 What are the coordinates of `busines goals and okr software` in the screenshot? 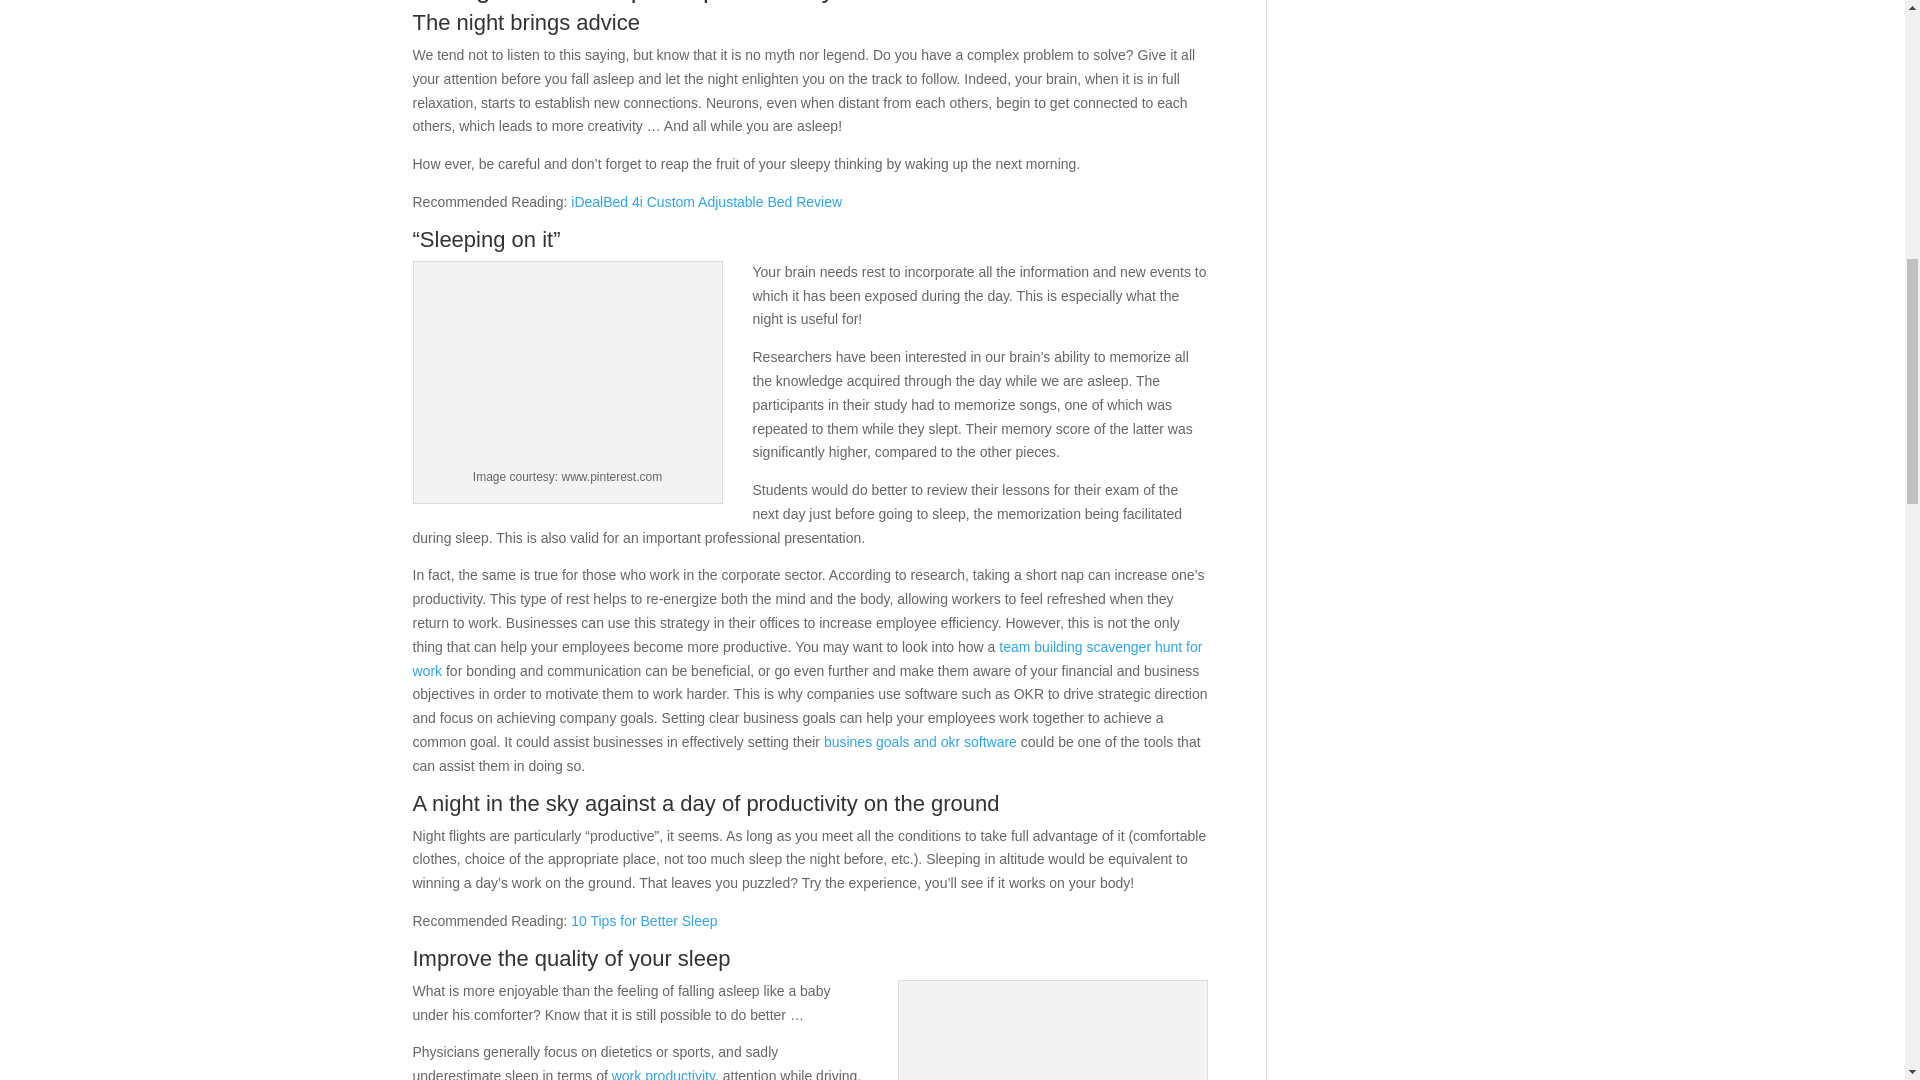 It's located at (920, 742).